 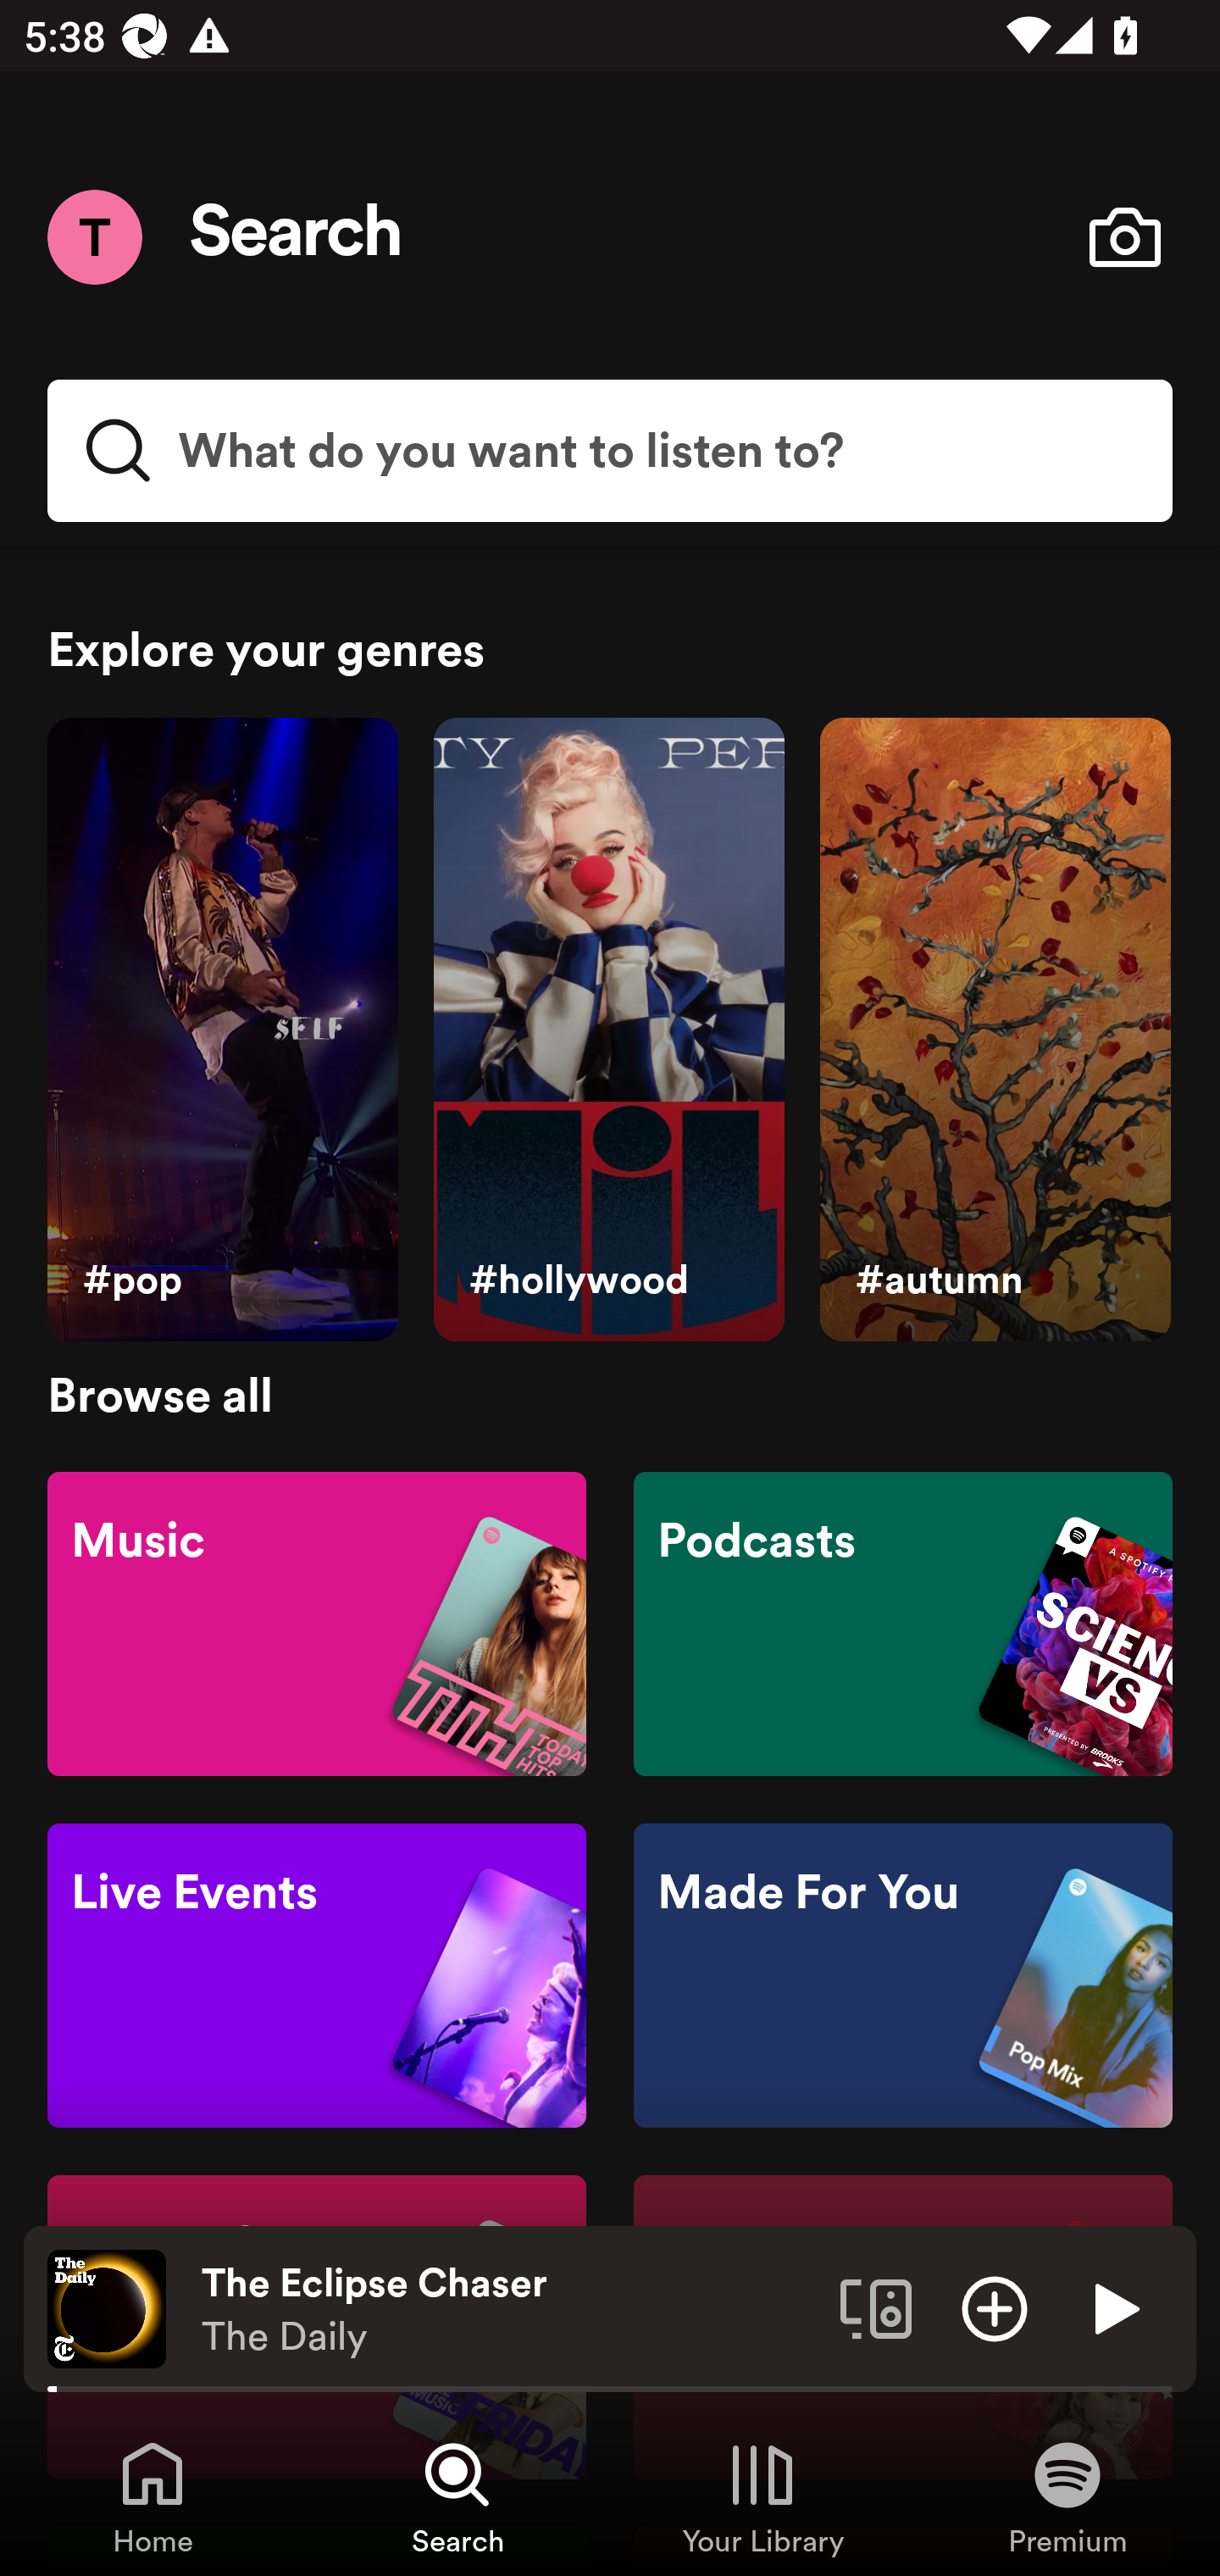 What do you see at coordinates (995, 1030) in the screenshot?
I see `#autumn` at bounding box center [995, 1030].